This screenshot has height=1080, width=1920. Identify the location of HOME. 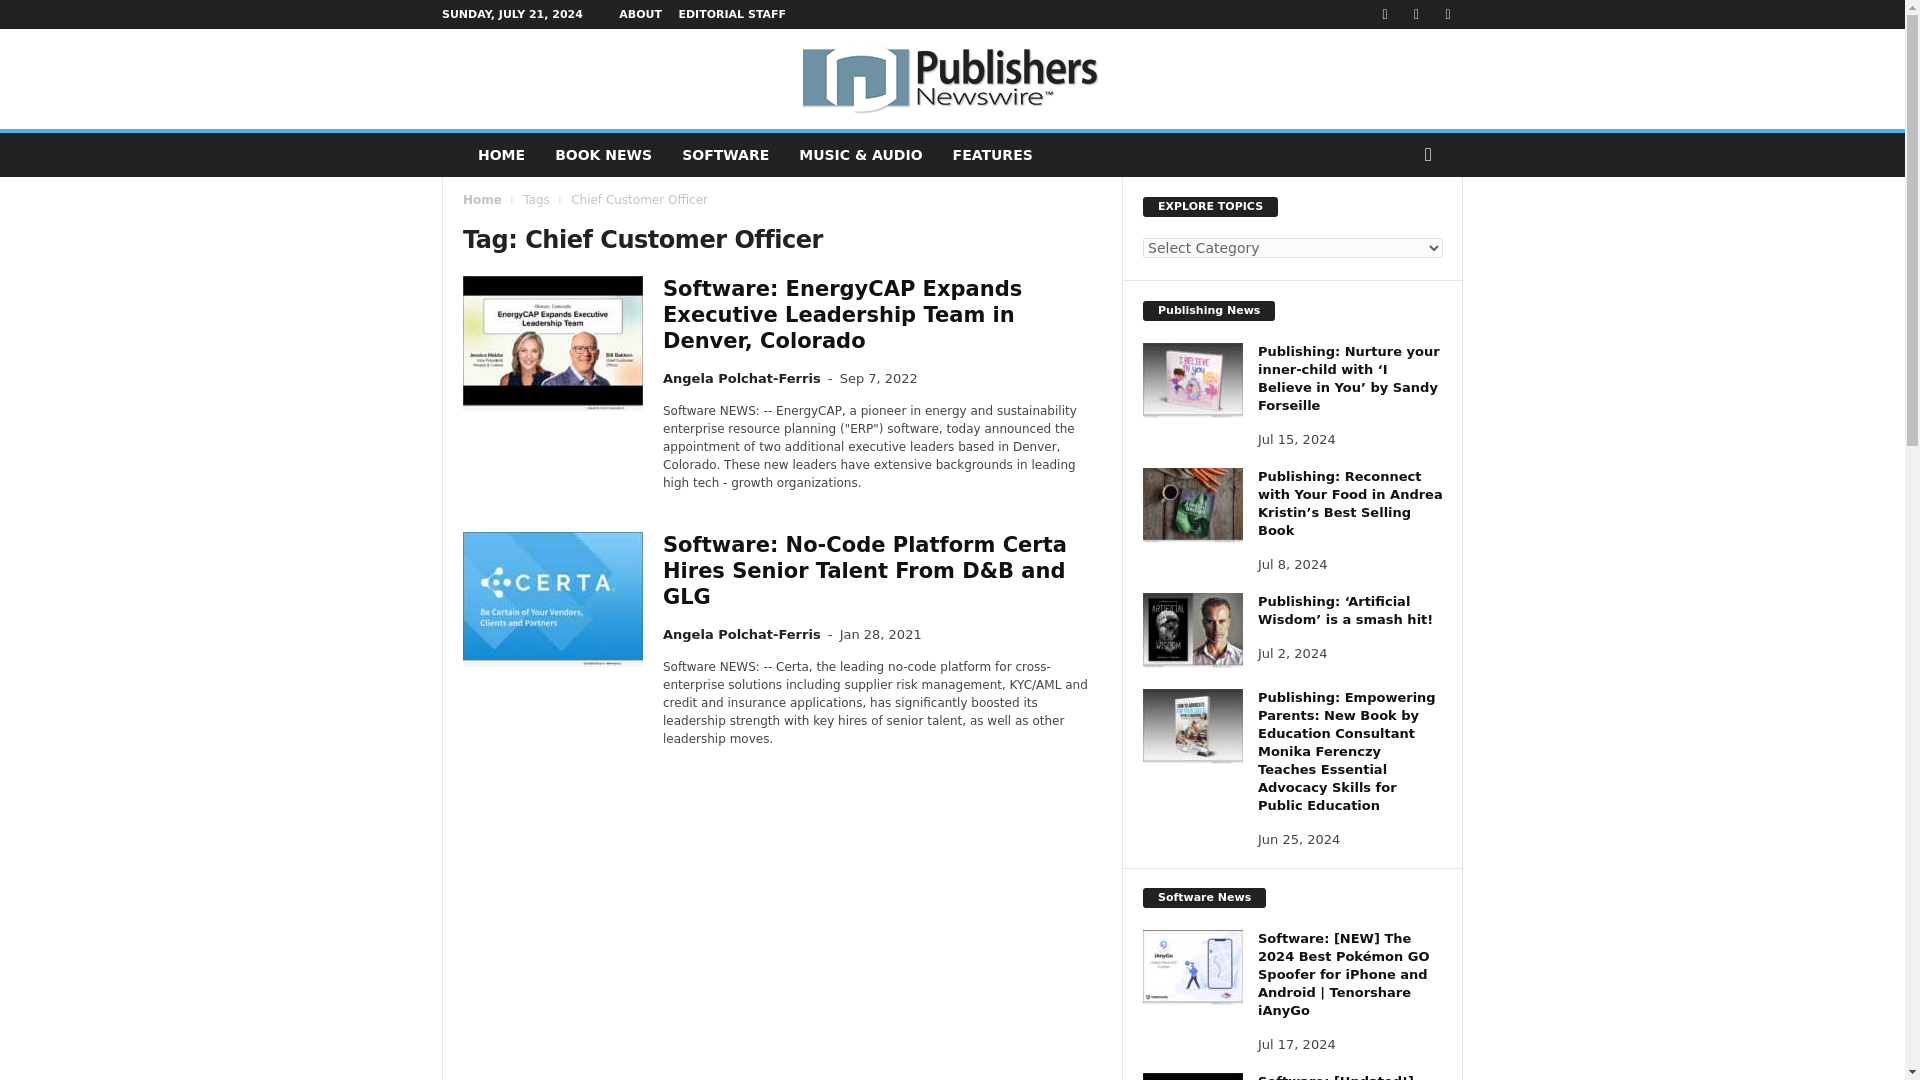
(500, 154).